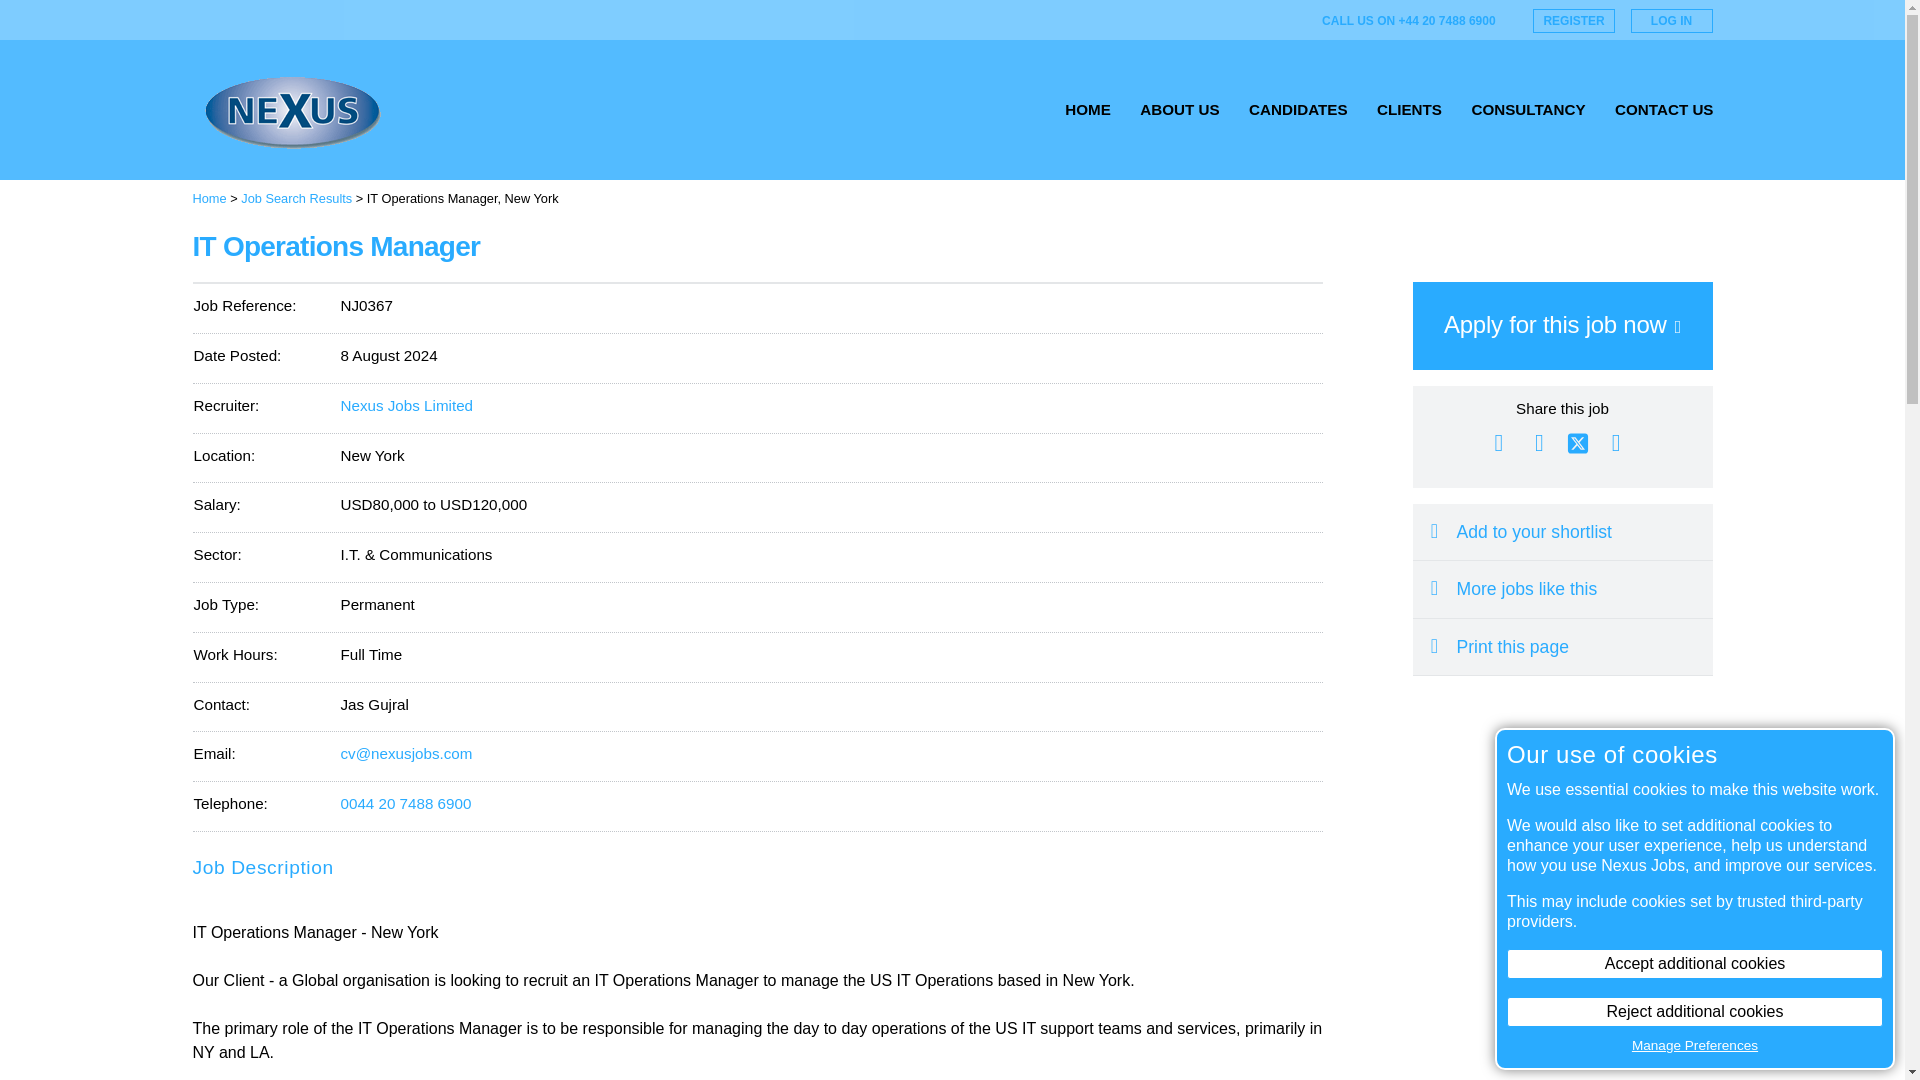 The image size is (1920, 1080). What do you see at coordinates (1562, 646) in the screenshot?
I see `Print this page` at bounding box center [1562, 646].